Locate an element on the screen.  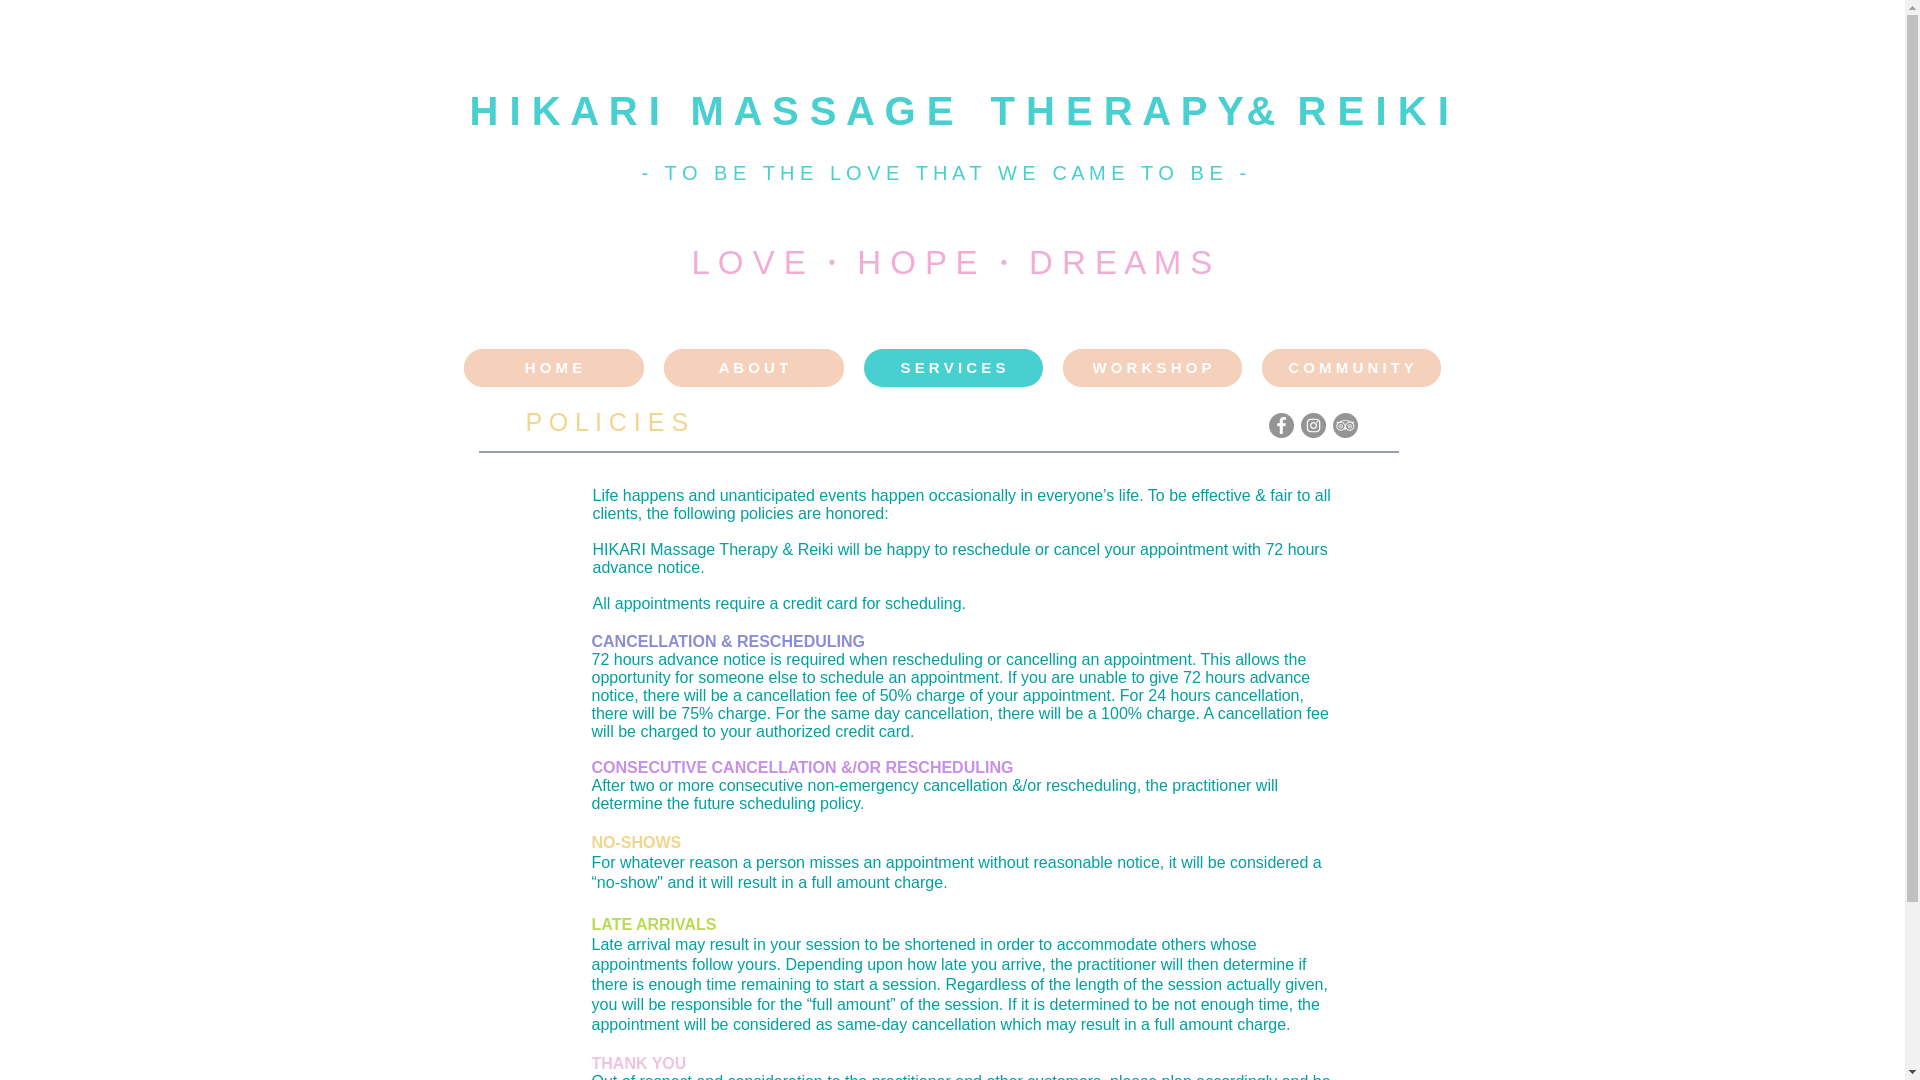
H O M E is located at coordinates (554, 367).